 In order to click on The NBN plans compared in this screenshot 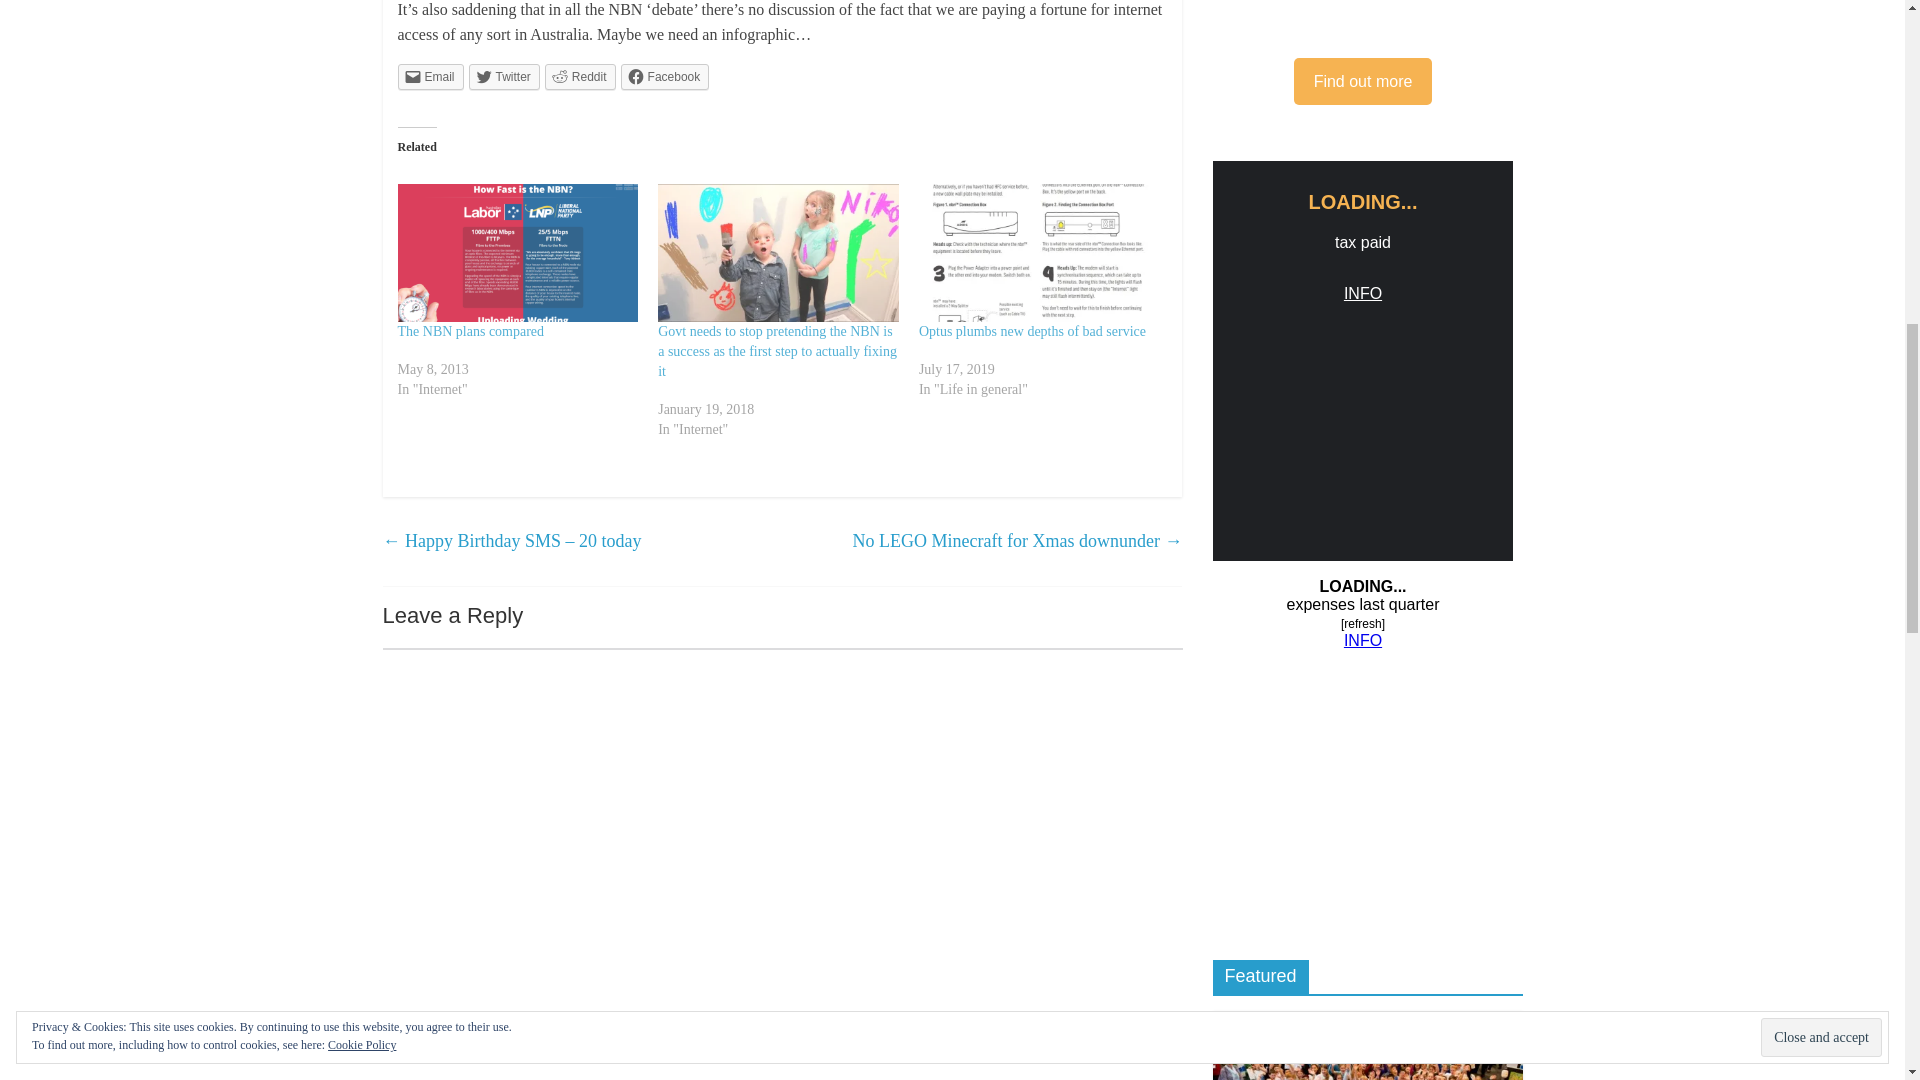, I will do `click(518, 252)`.